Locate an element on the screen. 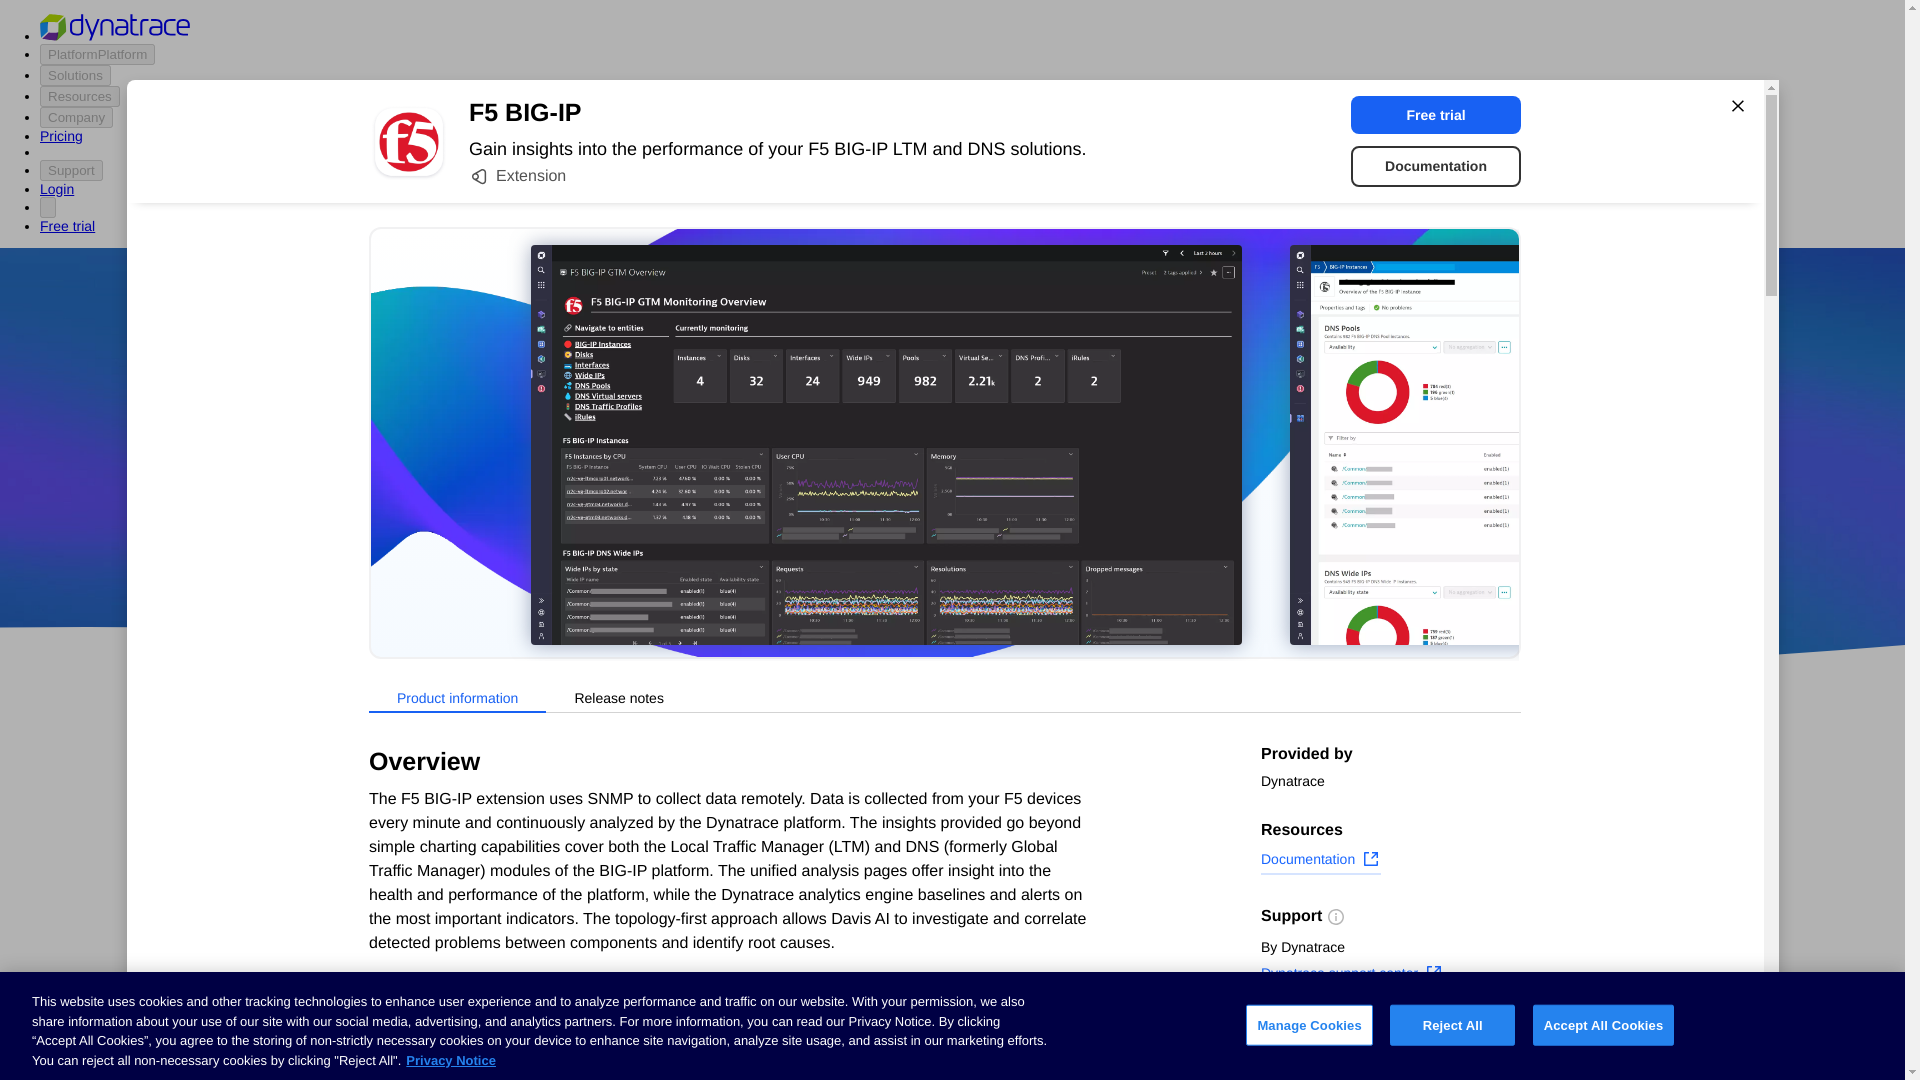 Image resolution: width=1920 pixels, height=1080 pixels. DevOps is located at coordinates (1093, 552).